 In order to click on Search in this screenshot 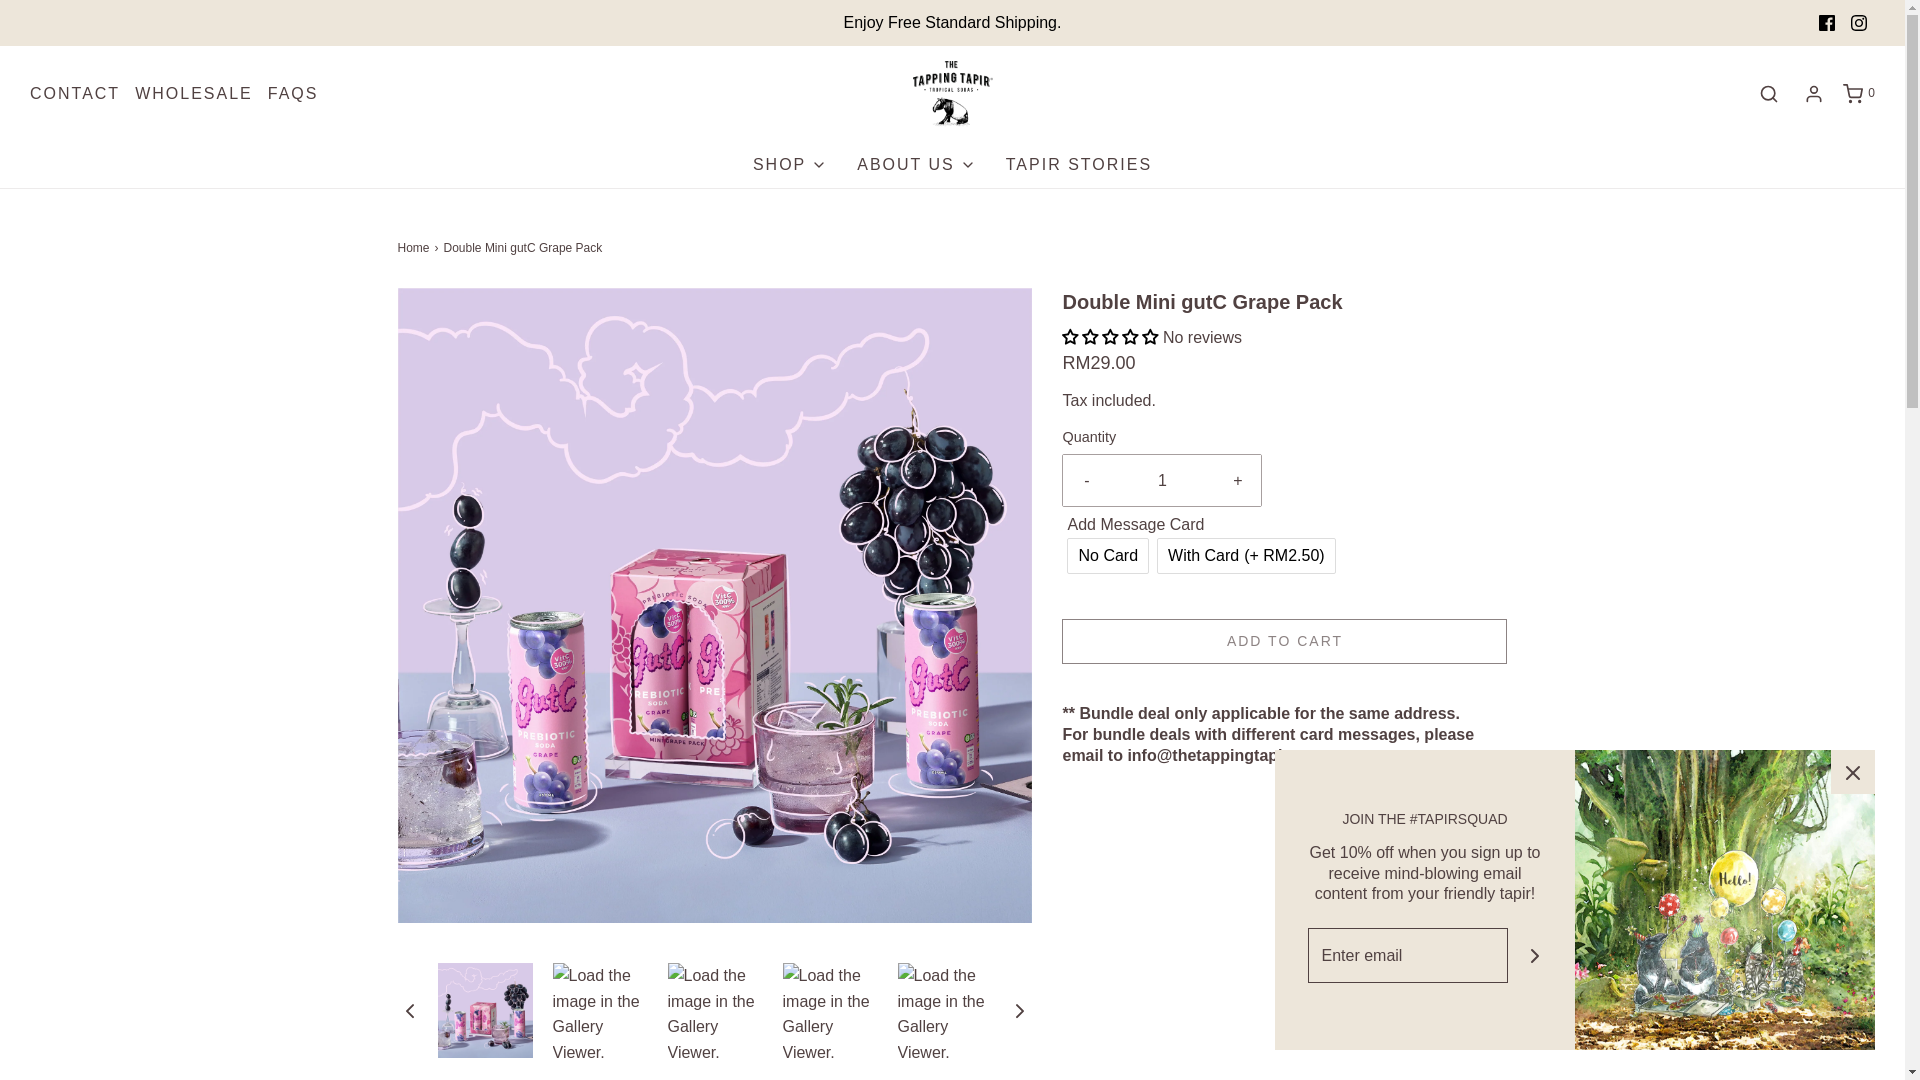, I will do `click(1769, 94)`.